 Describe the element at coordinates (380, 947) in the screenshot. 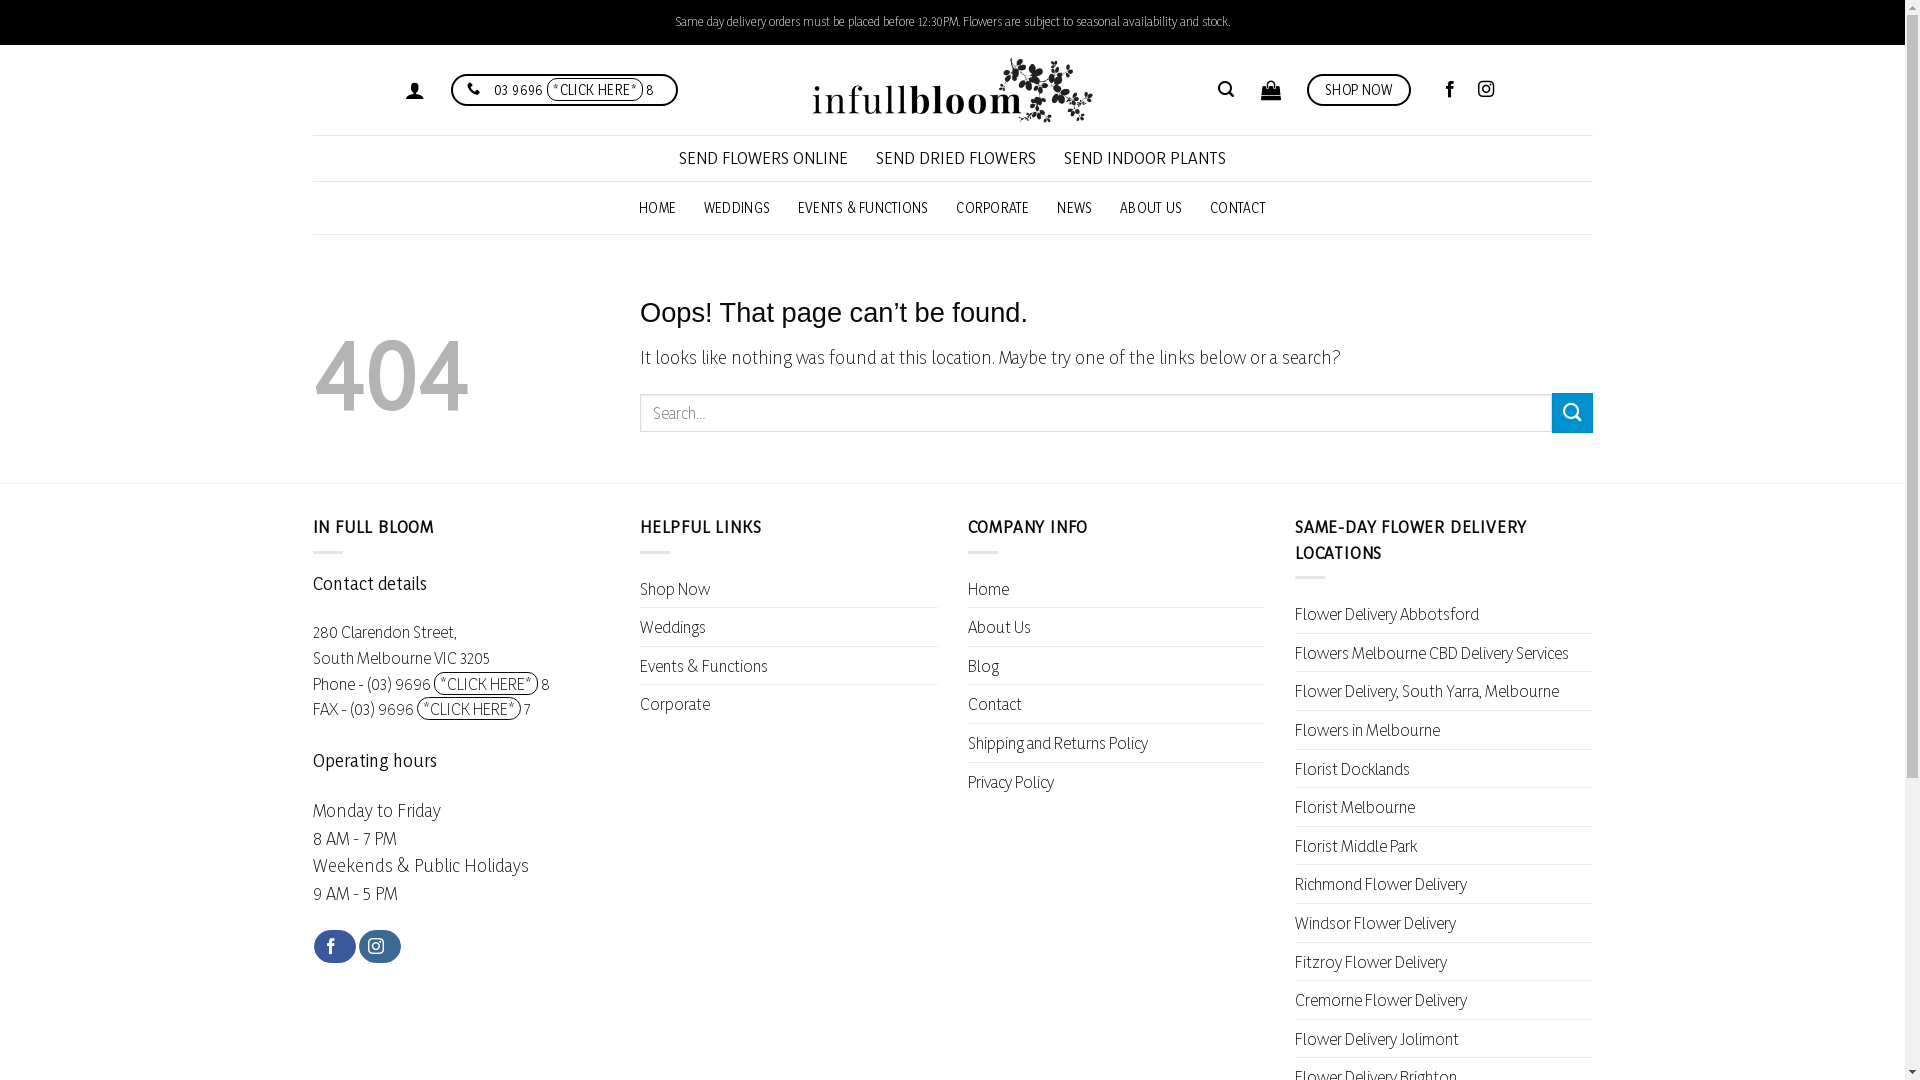

I see `Follow on Instagram` at that location.